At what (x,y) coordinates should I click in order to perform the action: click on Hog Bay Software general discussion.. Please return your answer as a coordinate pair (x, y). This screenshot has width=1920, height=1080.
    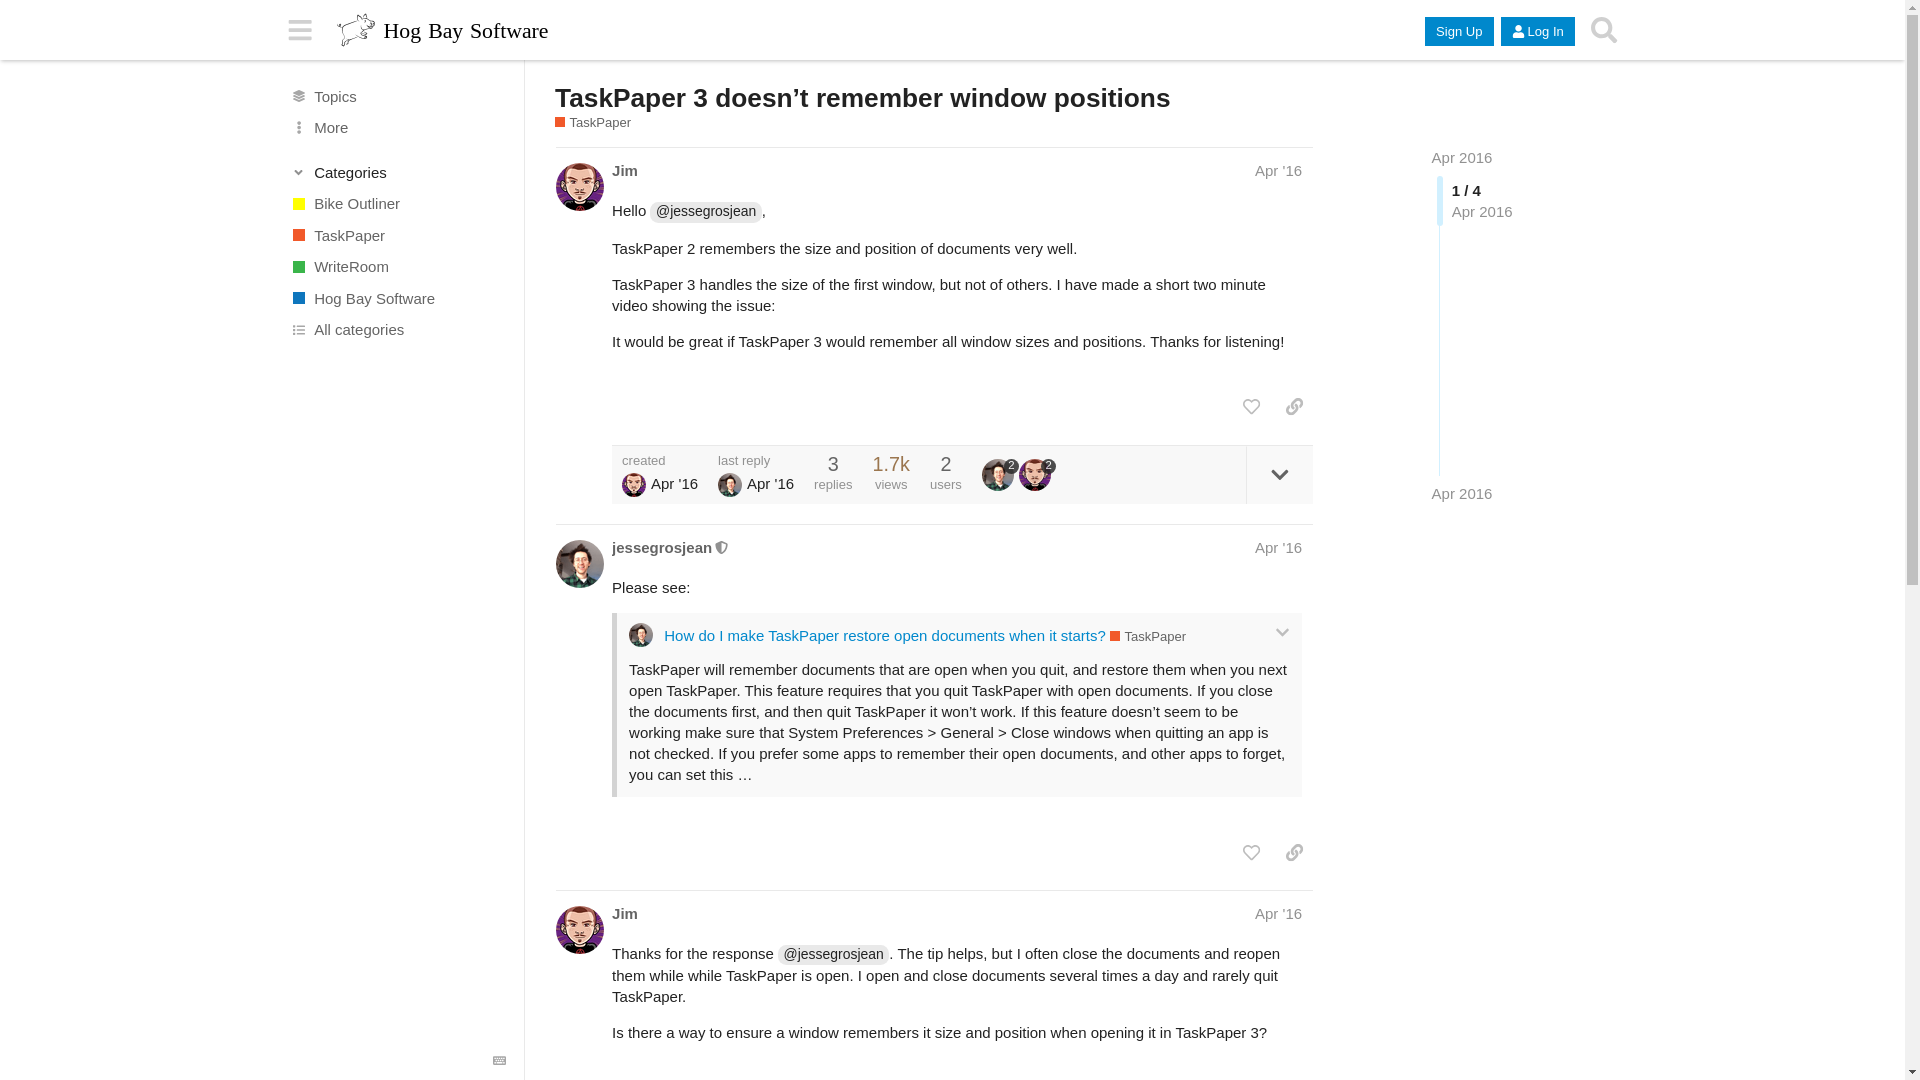
    Looking at the image, I should click on (397, 298).